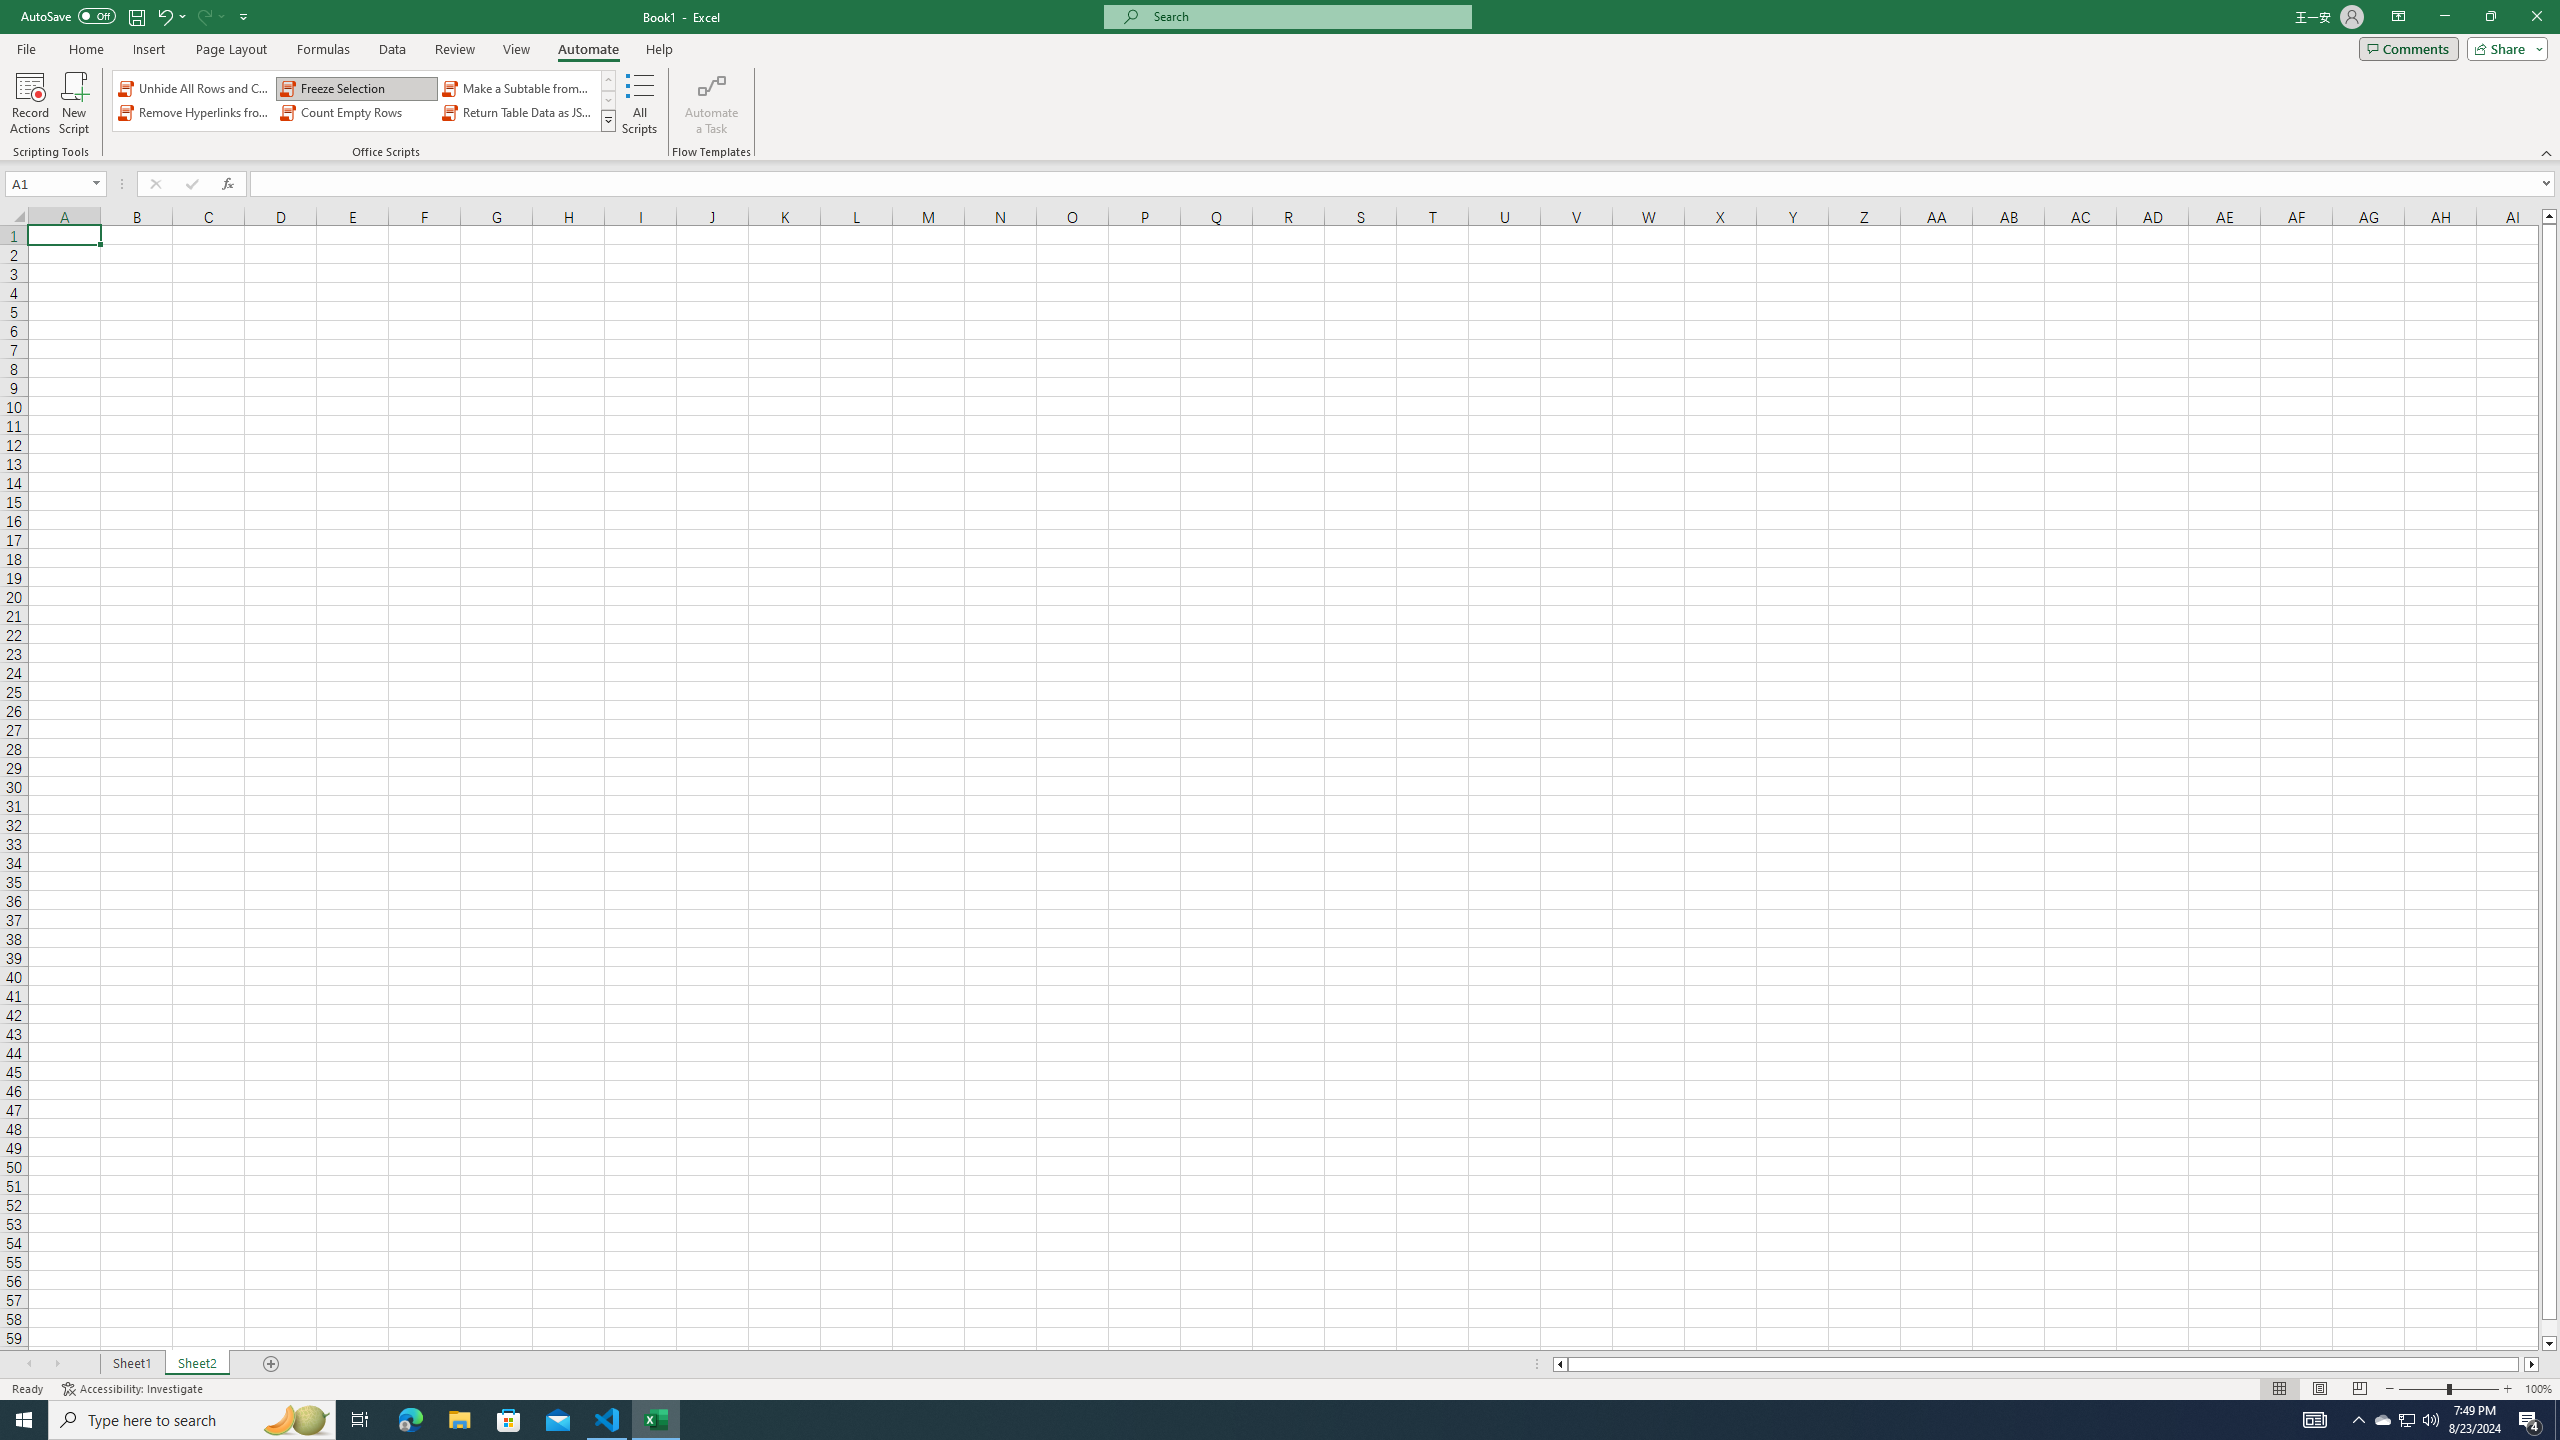 The image size is (2560, 1440). Describe the element at coordinates (1405, 184) in the screenshot. I see `Formula Bar` at that location.